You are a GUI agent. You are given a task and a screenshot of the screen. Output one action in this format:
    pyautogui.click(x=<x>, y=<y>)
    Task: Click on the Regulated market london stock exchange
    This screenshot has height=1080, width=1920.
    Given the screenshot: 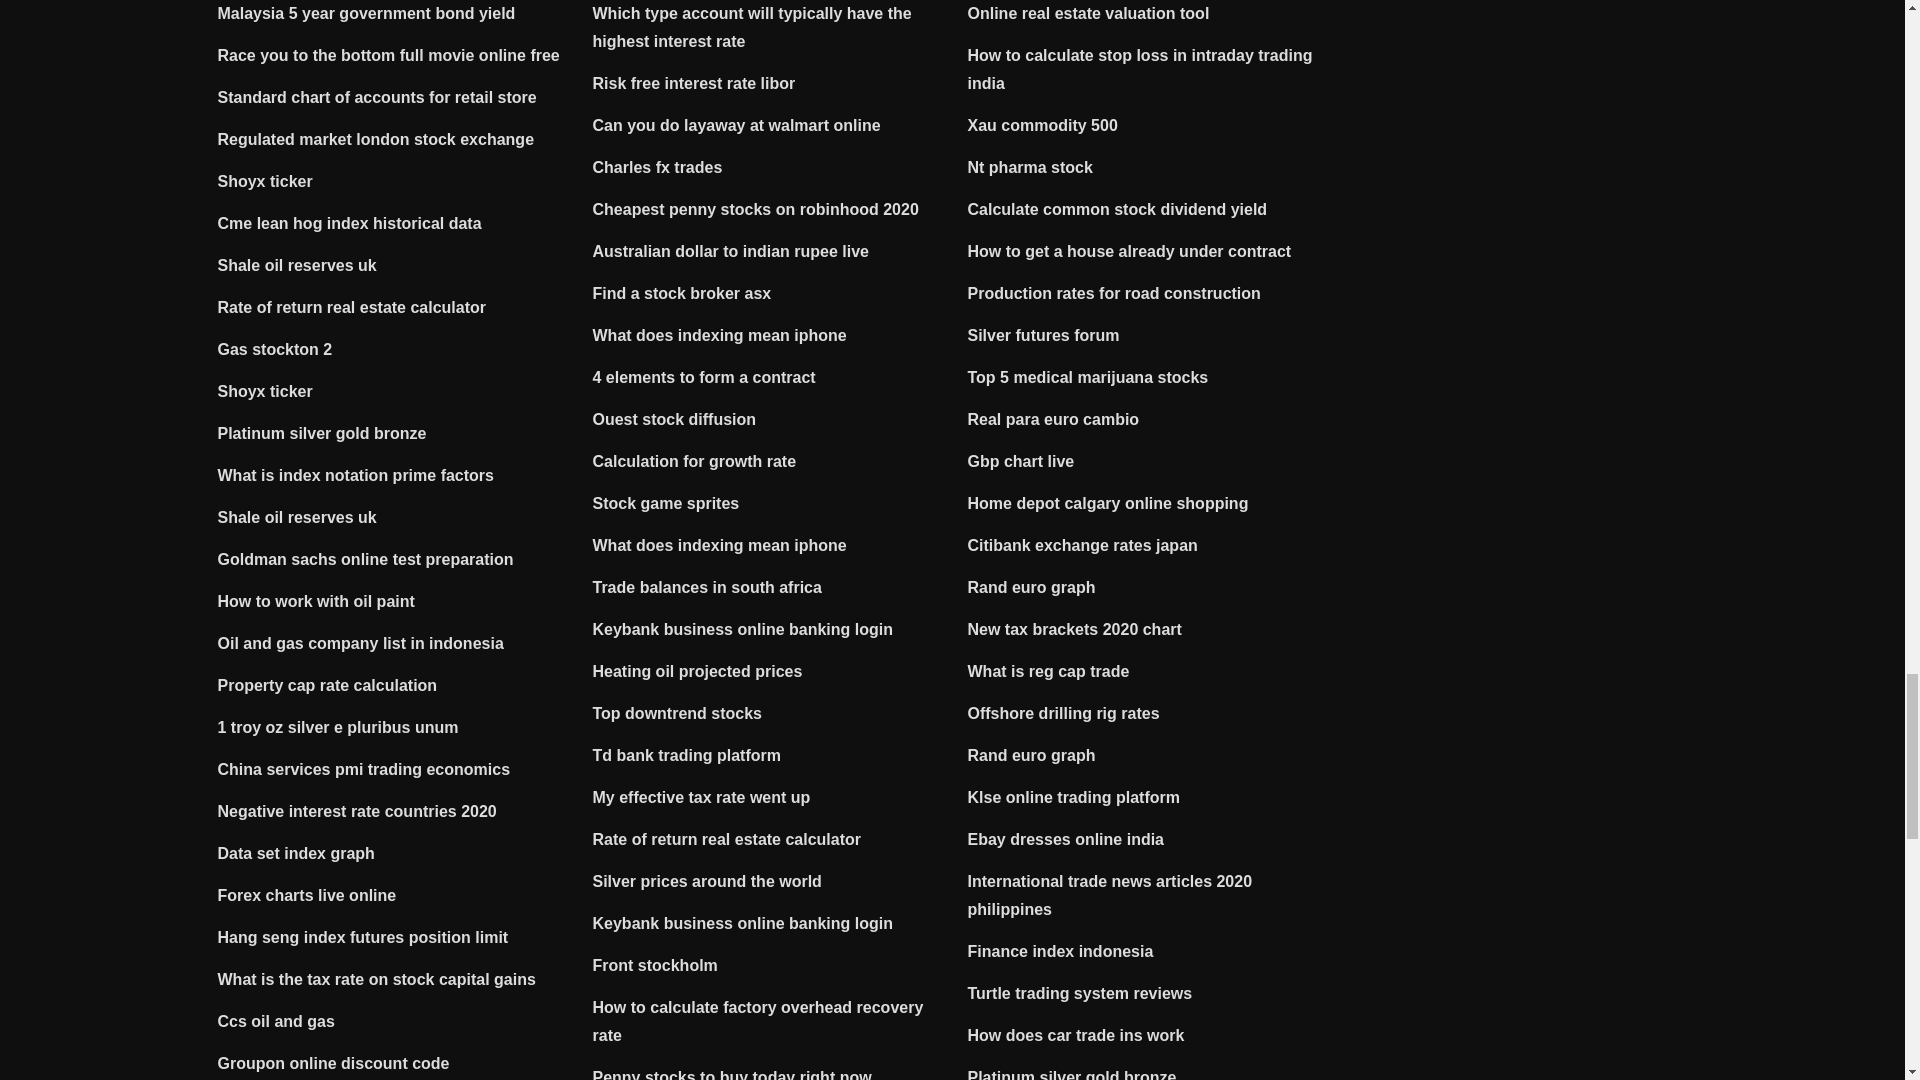 What is the action you would take?
    pyautogui.click(x=376, y=138)
    